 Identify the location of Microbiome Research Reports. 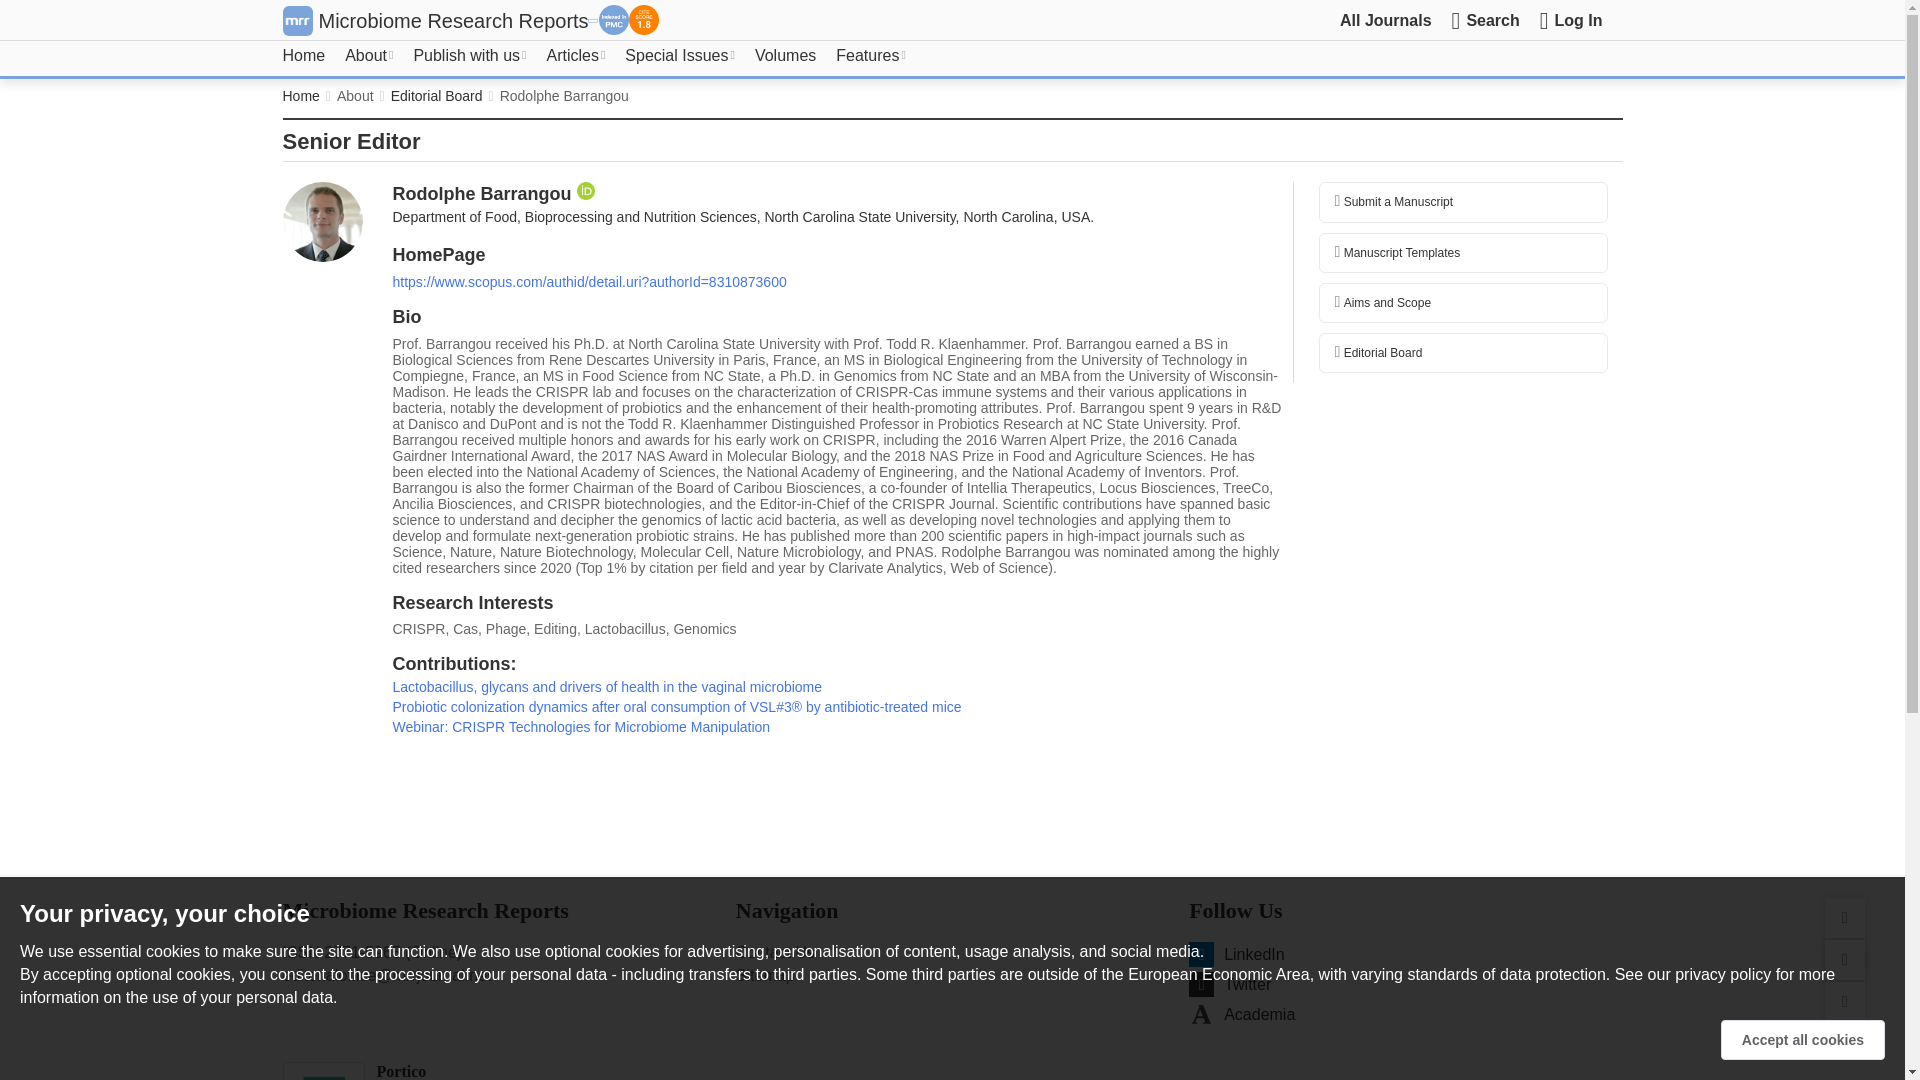
(452, 20).